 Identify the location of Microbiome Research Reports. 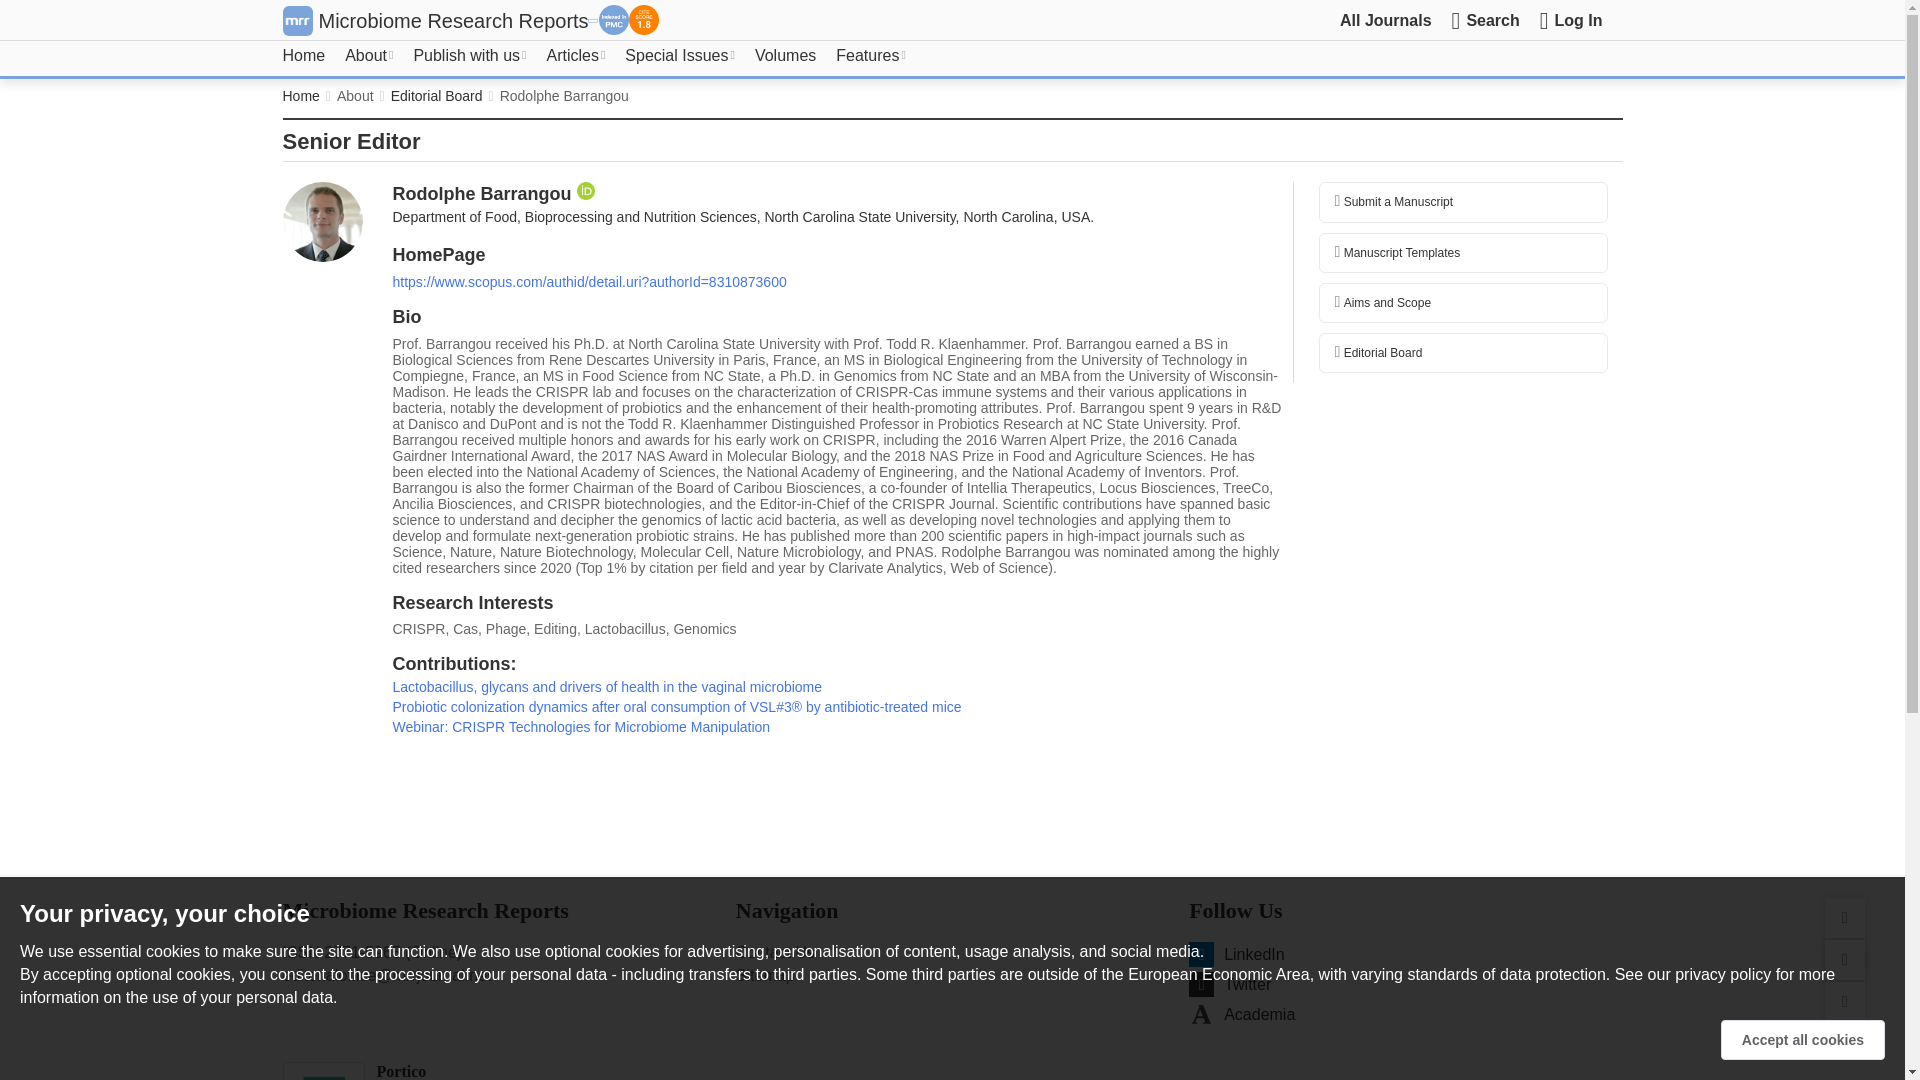
(452, 20).